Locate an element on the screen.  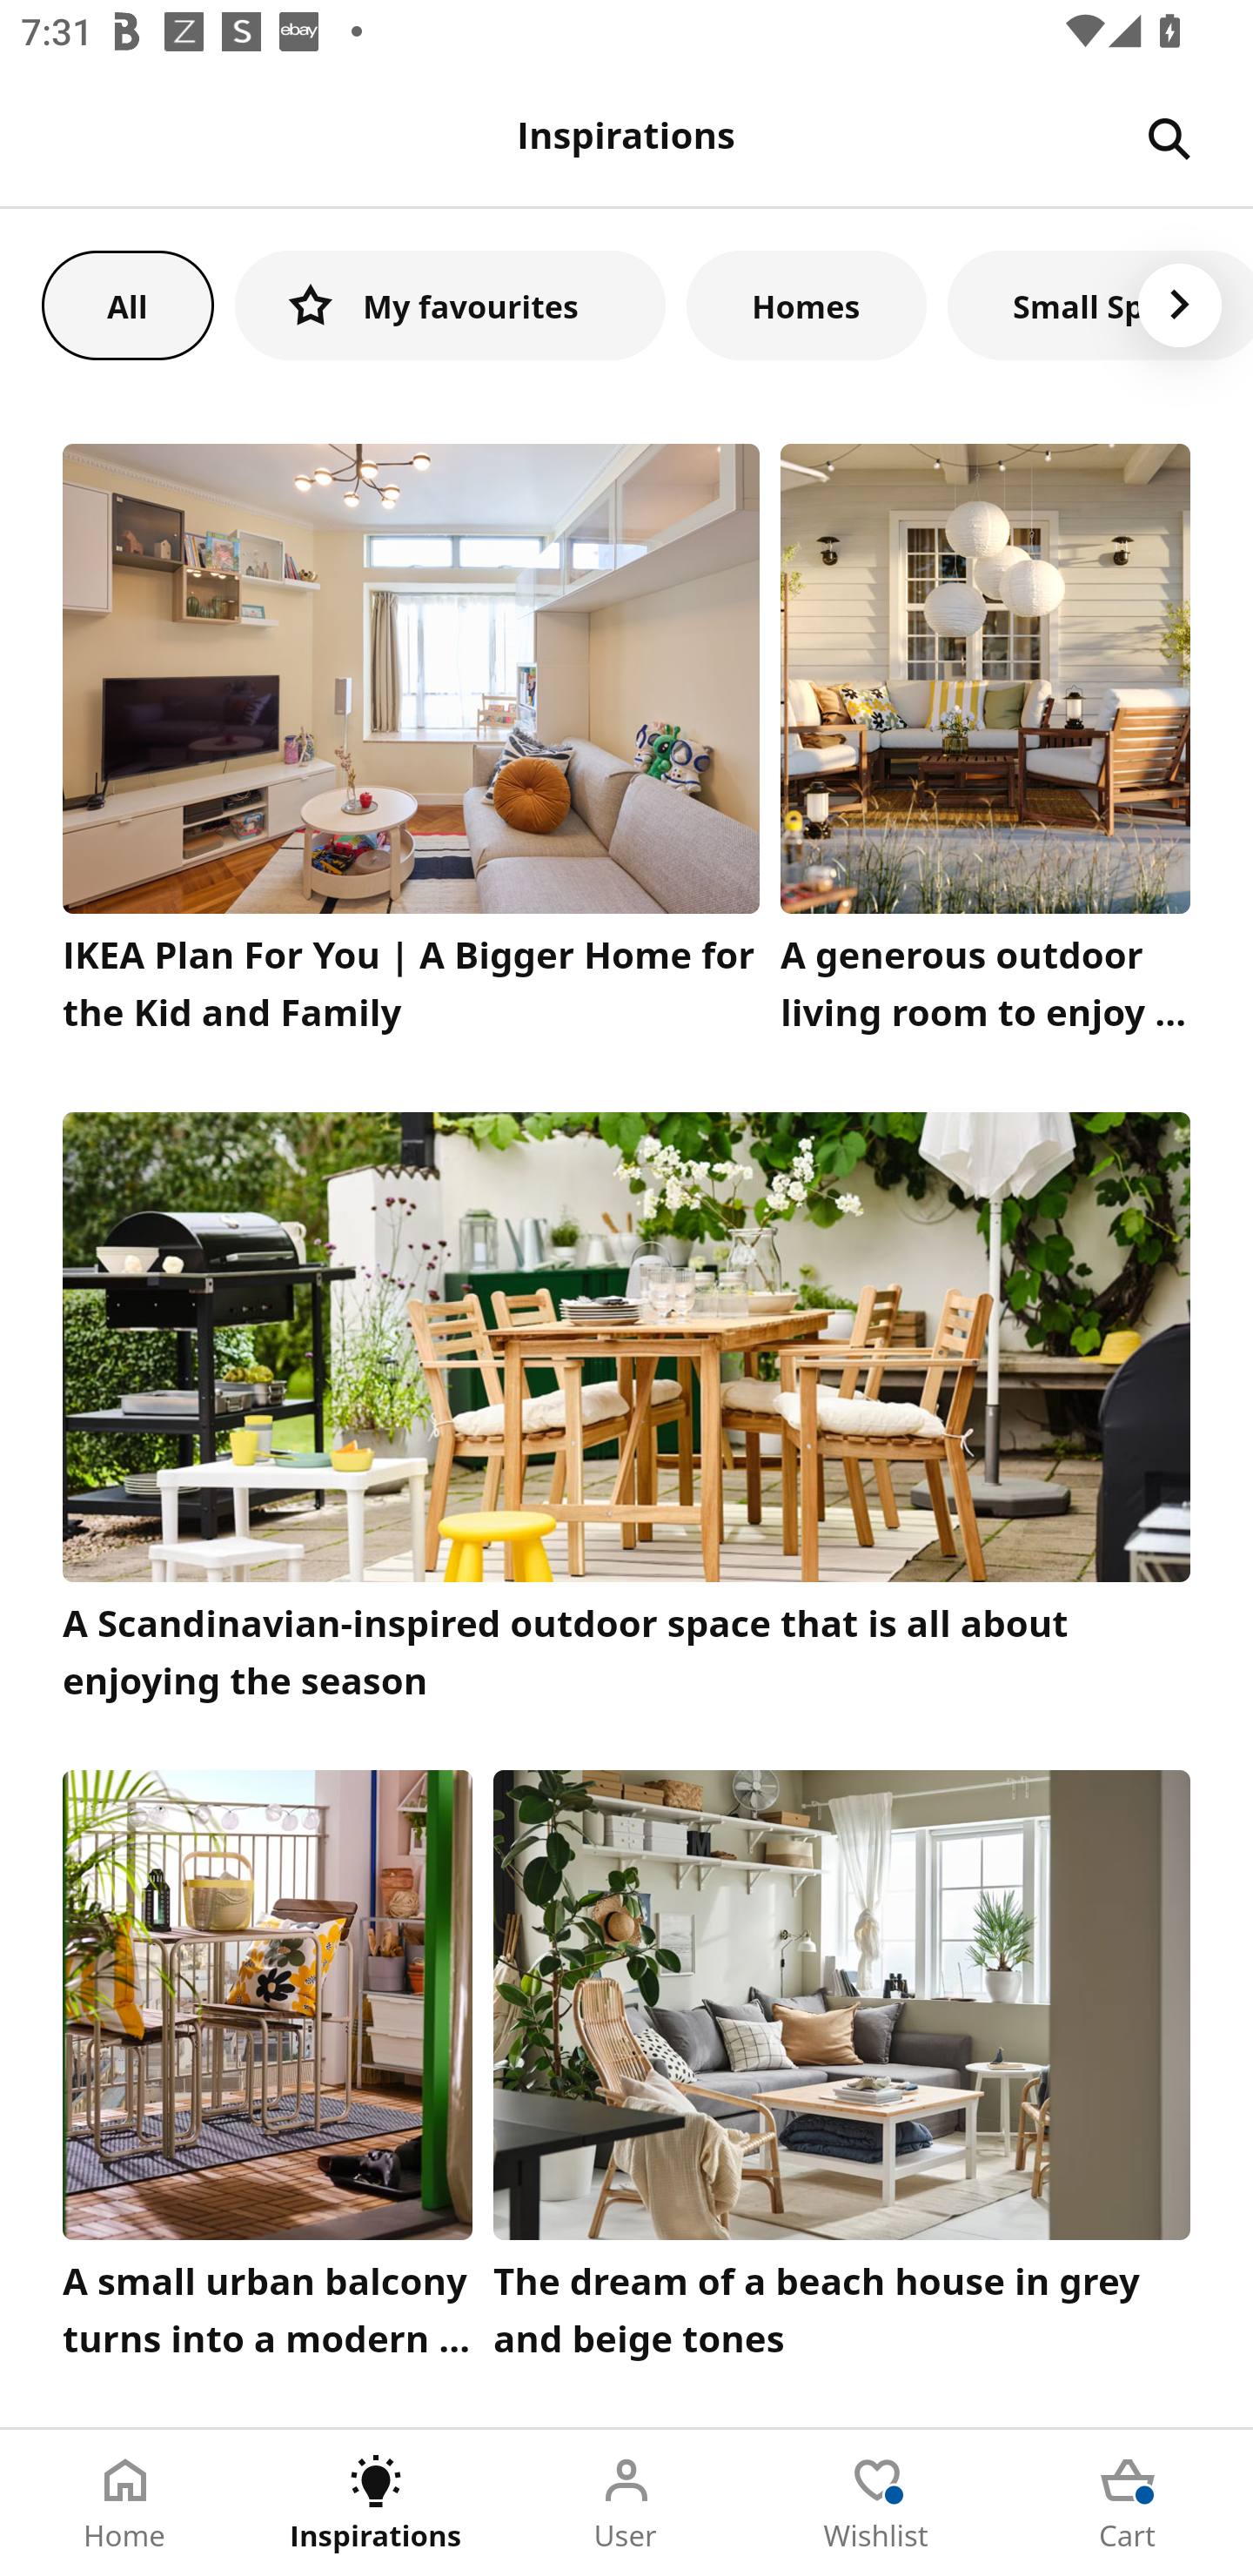
The dream of a beach house in grey and beige tones is located at coordinates (842, 2072).